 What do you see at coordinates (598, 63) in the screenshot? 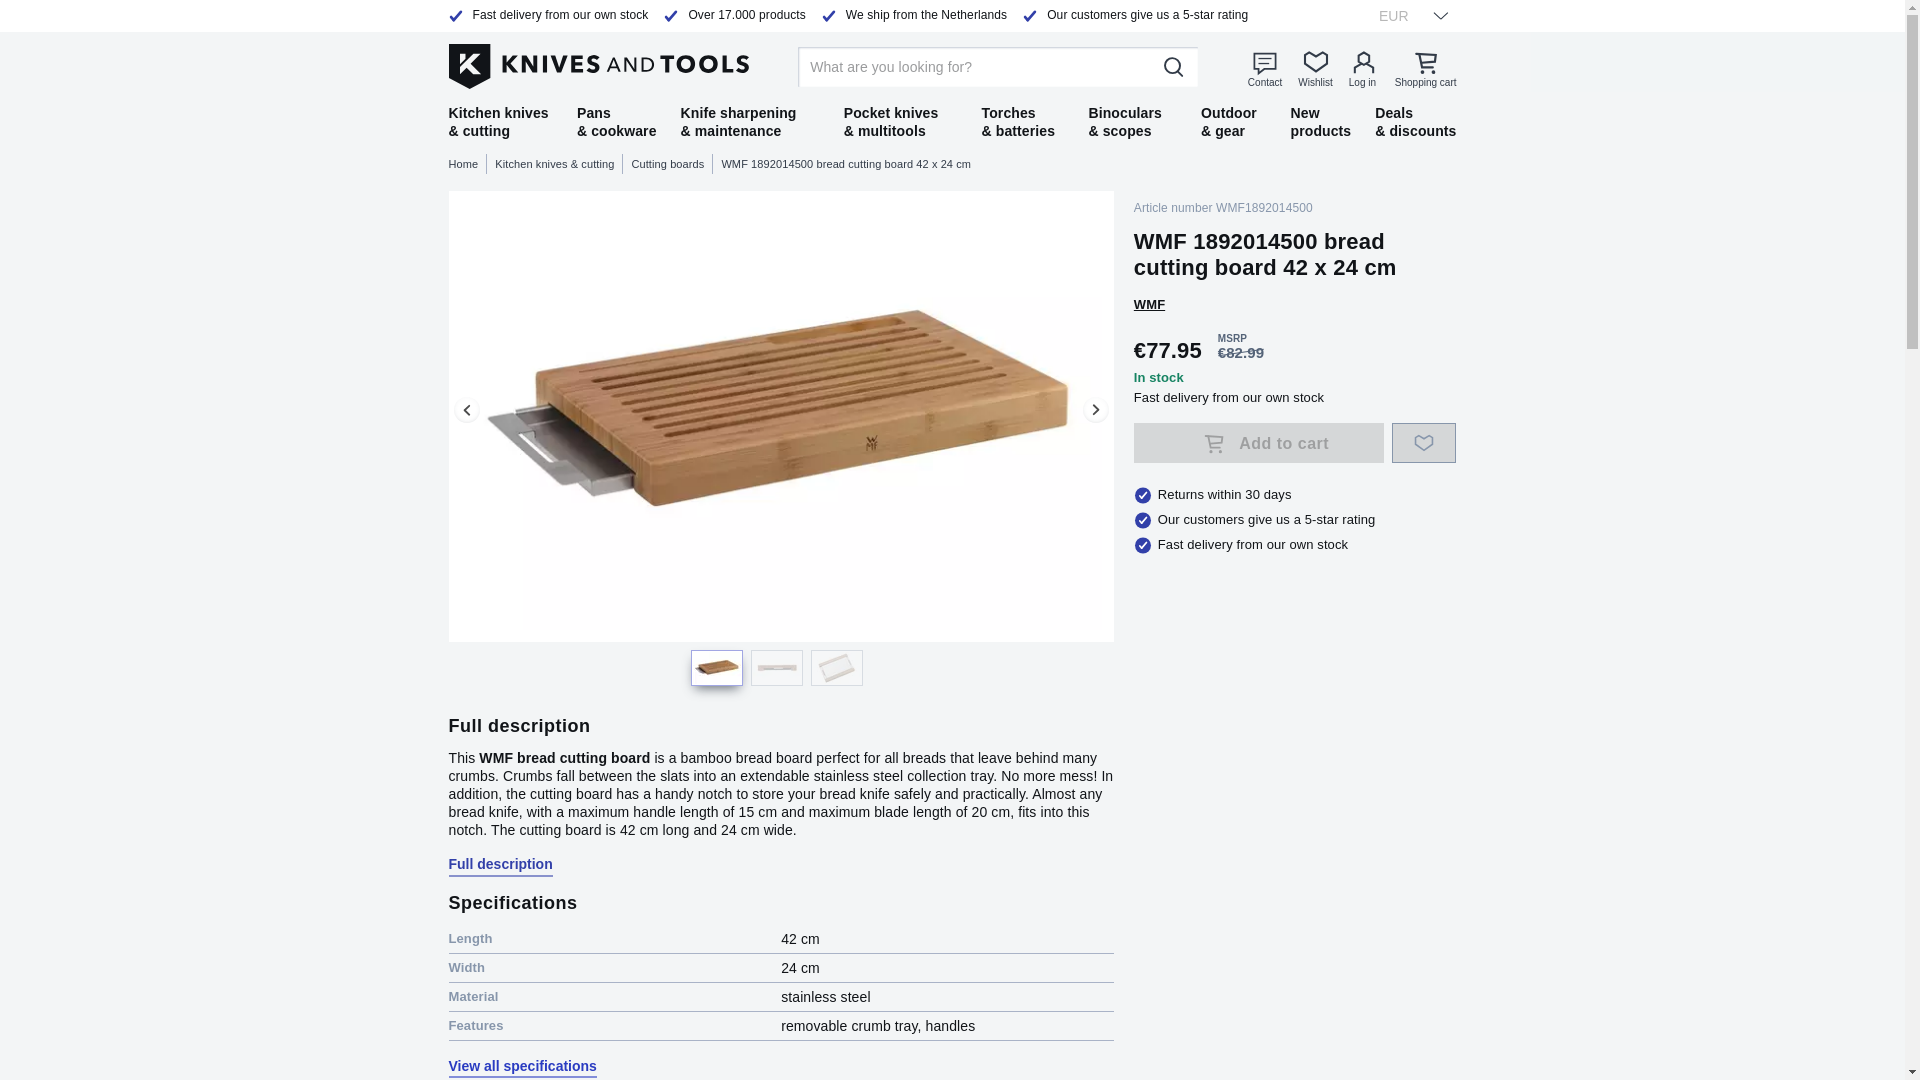
I see `Logo` at bounding box center [598, 63].